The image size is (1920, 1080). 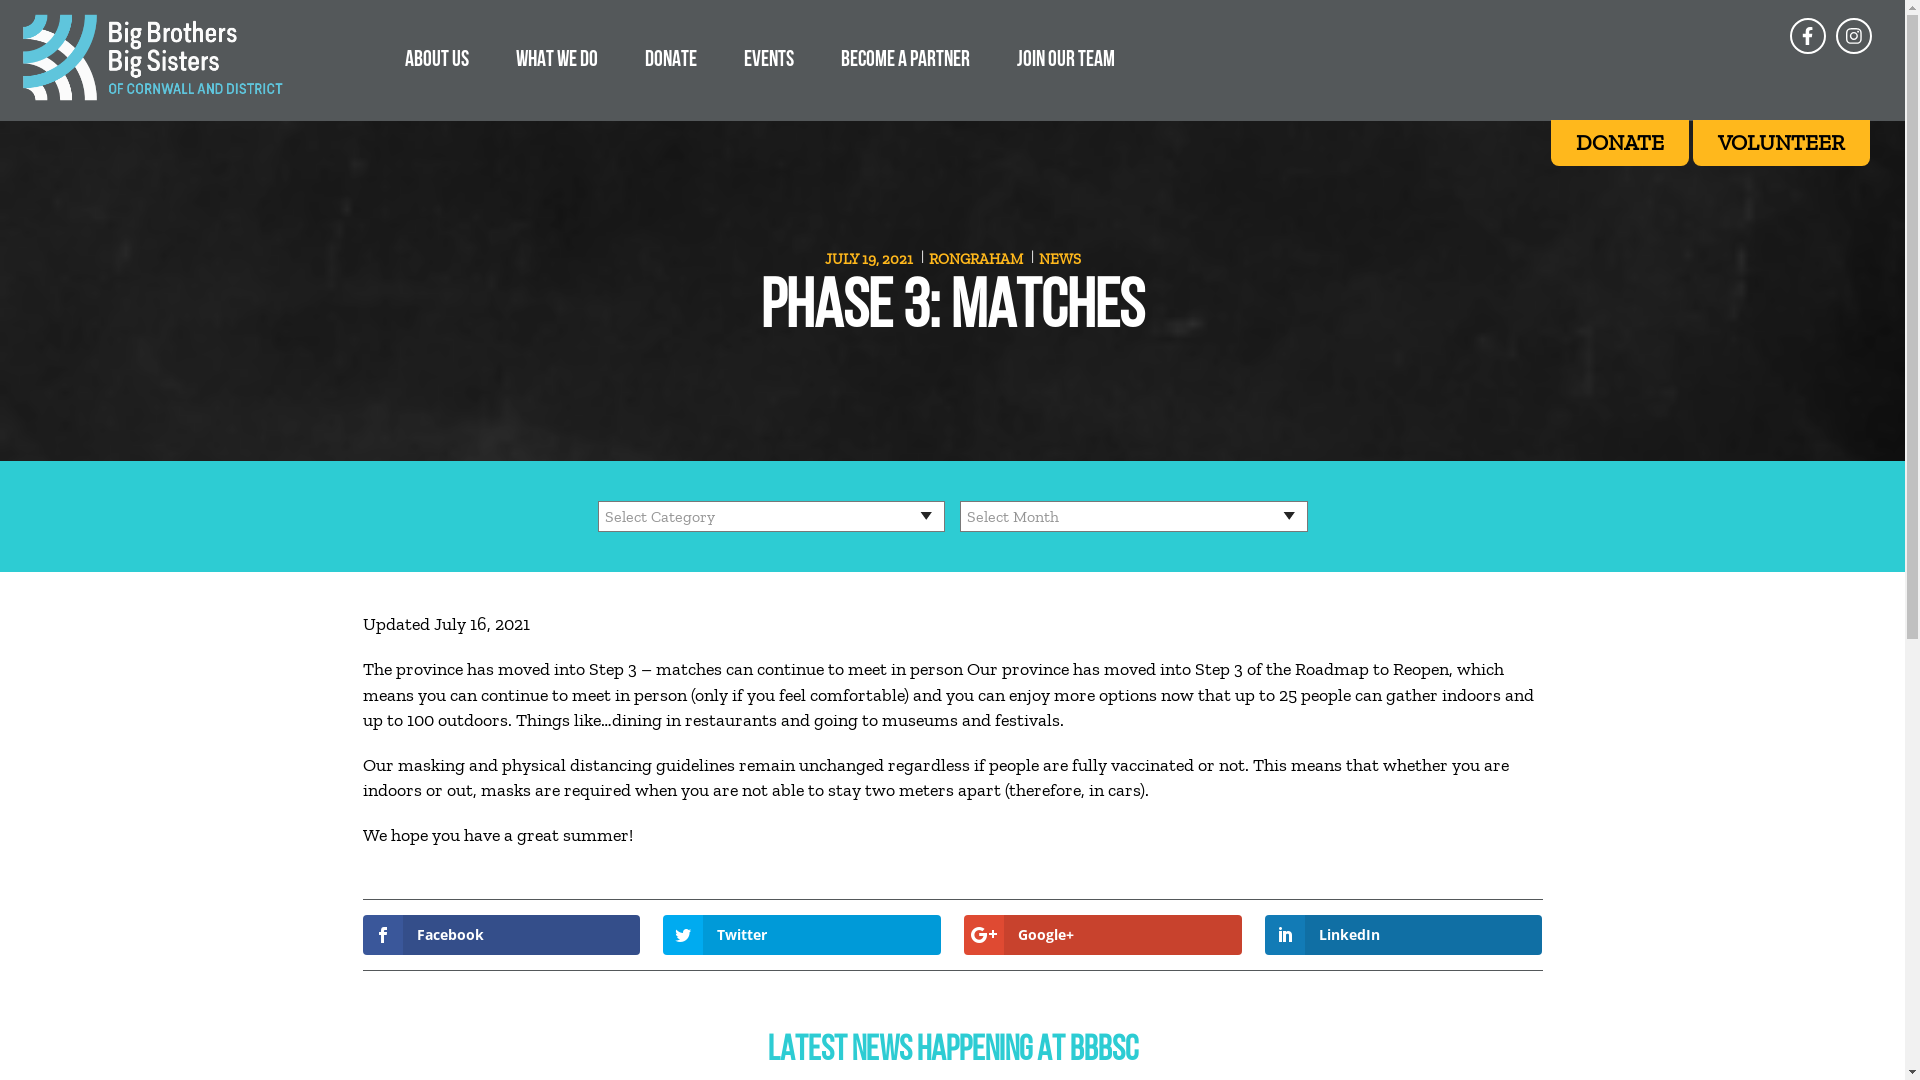 I want to click on BECOME A PARTNER, so click(x=906, y=58).